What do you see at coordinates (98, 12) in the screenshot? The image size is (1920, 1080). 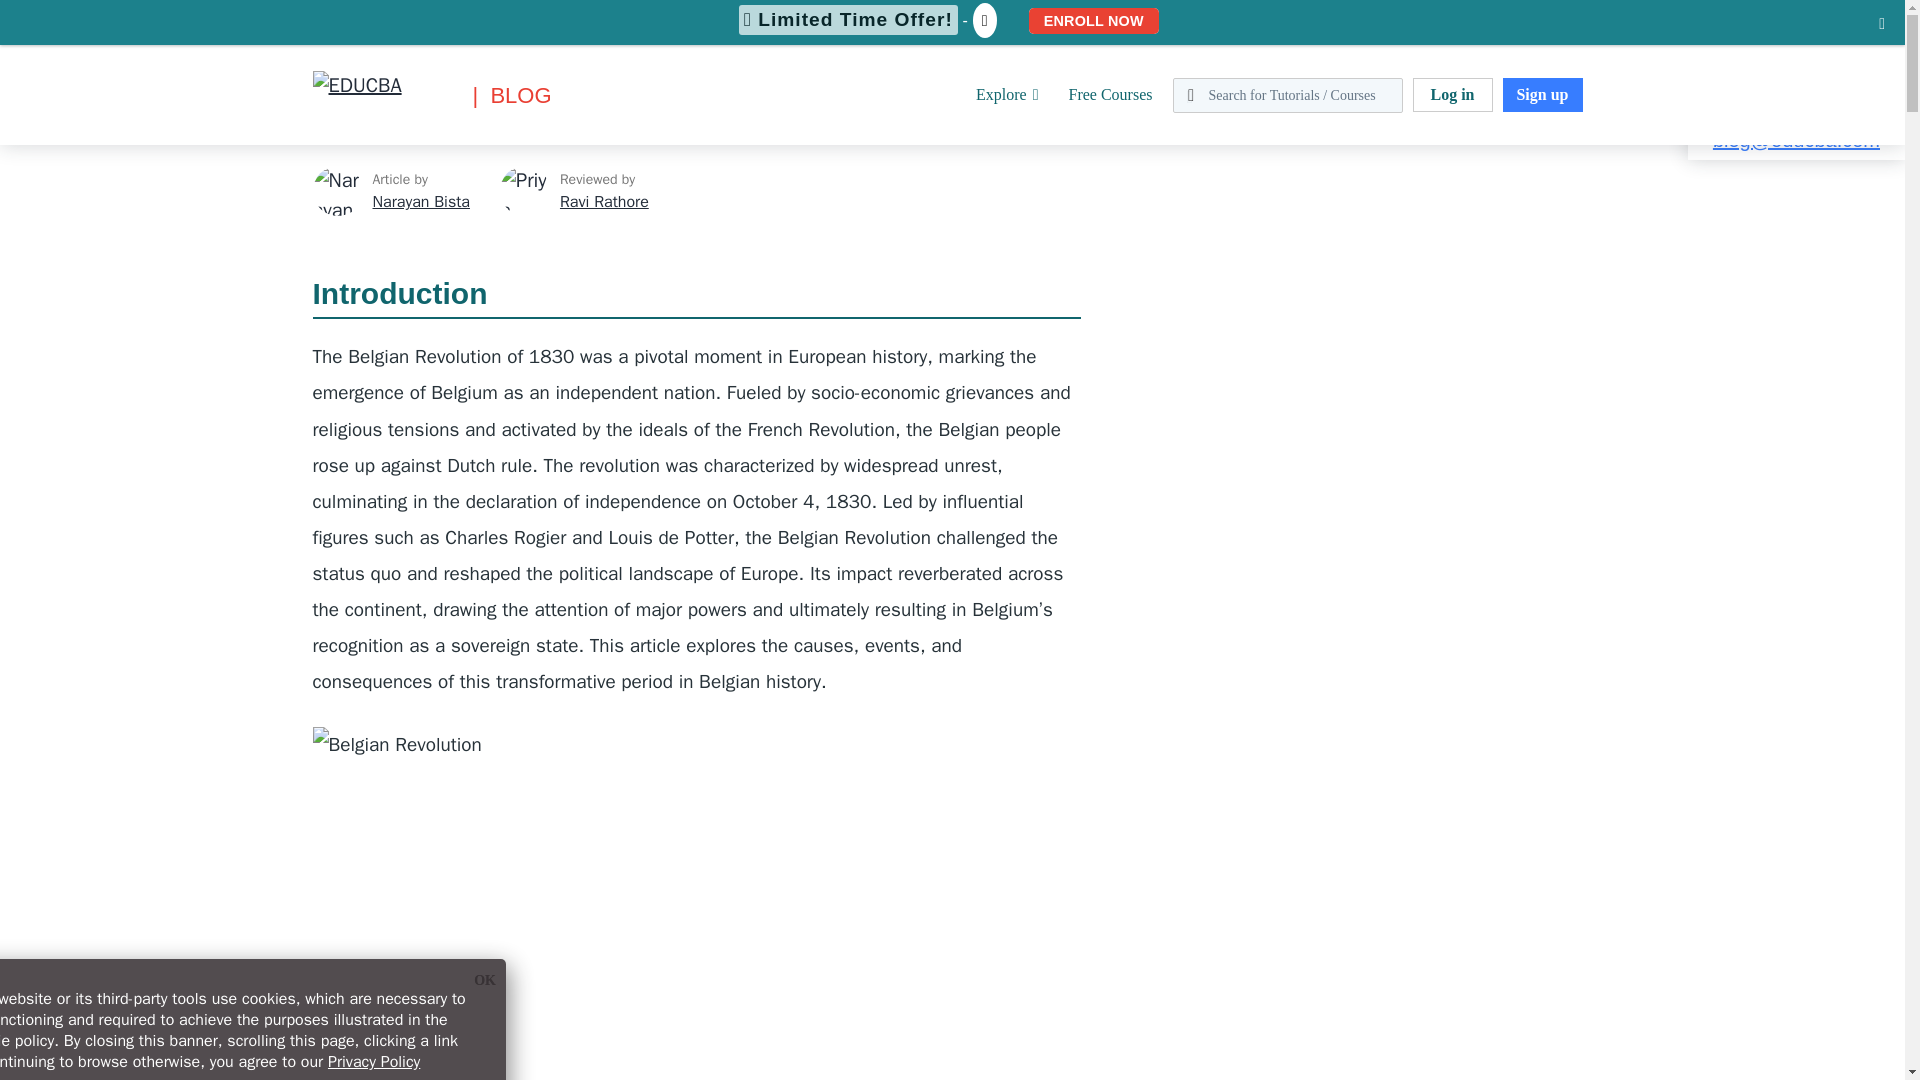 I see `Miscellaneous` at bounding box center [98, 12].